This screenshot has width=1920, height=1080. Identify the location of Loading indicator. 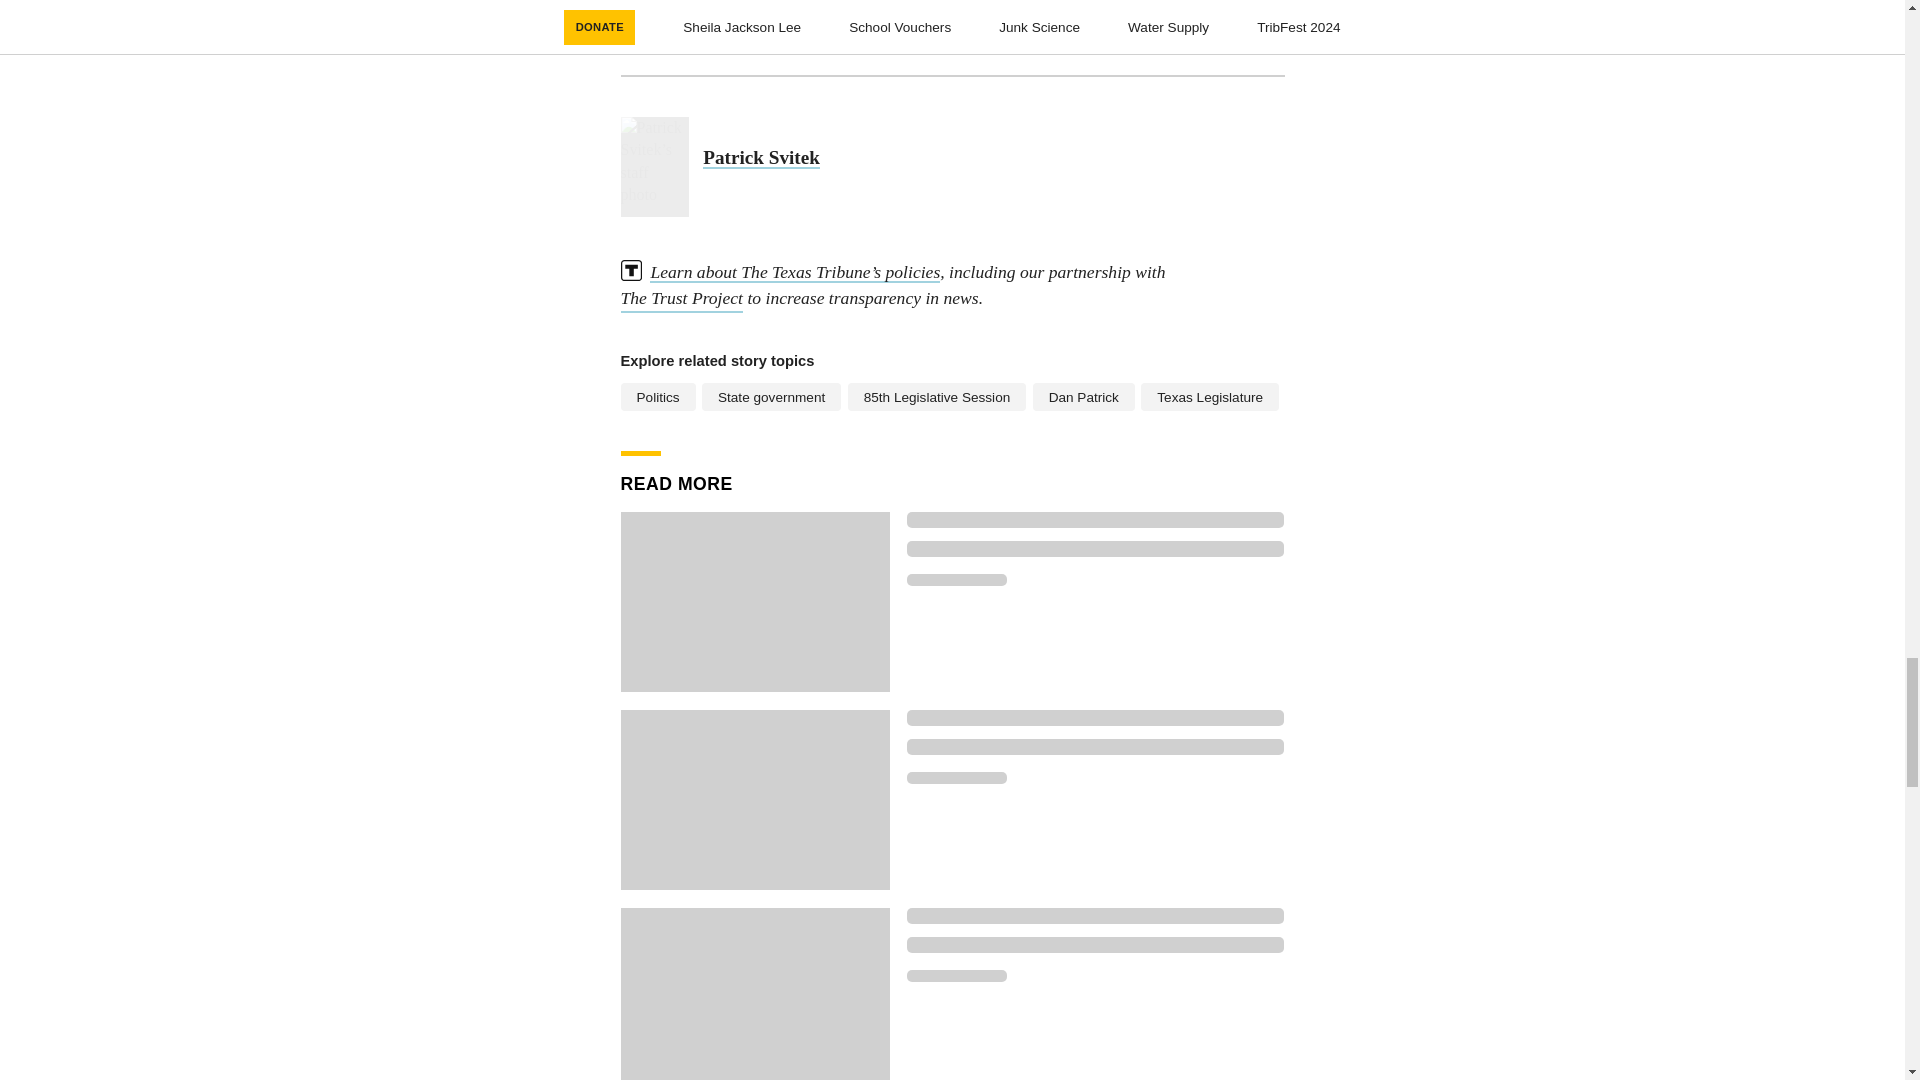
(1095, 717).